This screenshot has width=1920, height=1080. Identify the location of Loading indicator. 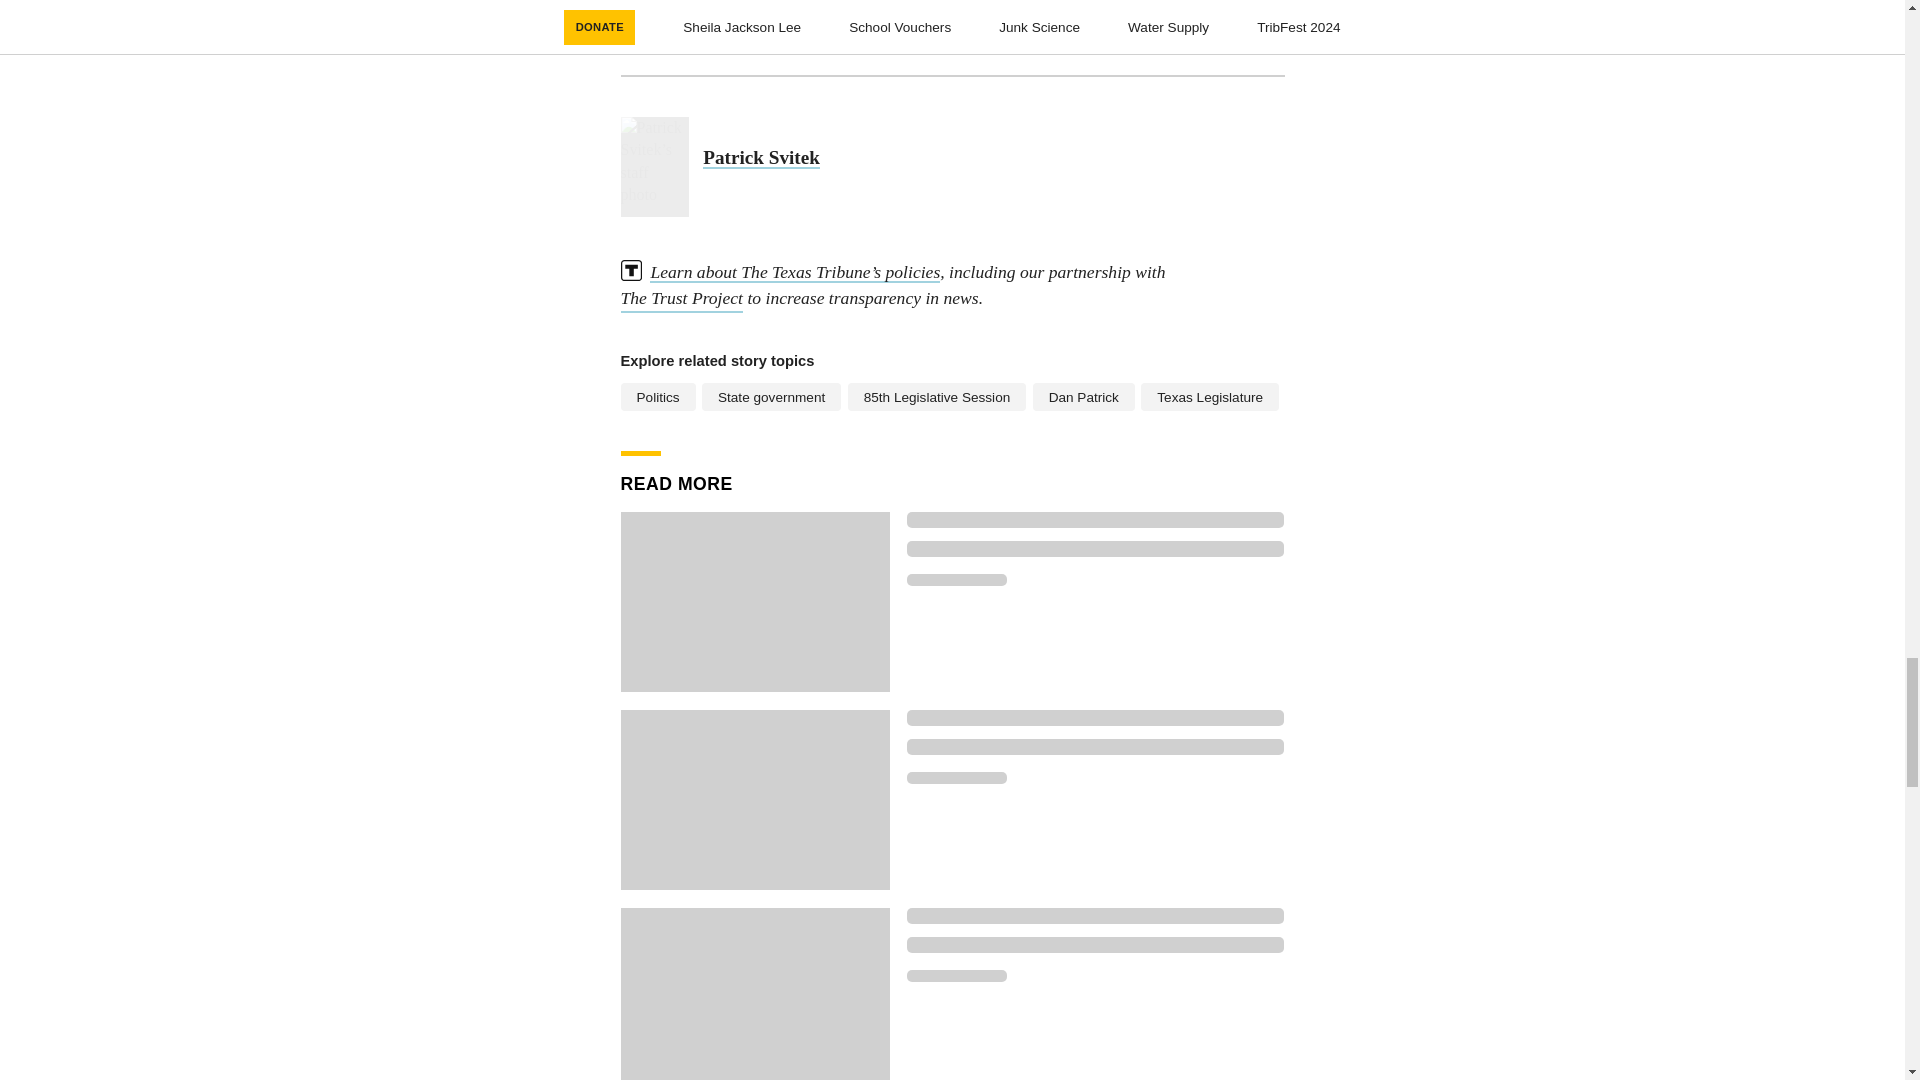
(1095, 717).